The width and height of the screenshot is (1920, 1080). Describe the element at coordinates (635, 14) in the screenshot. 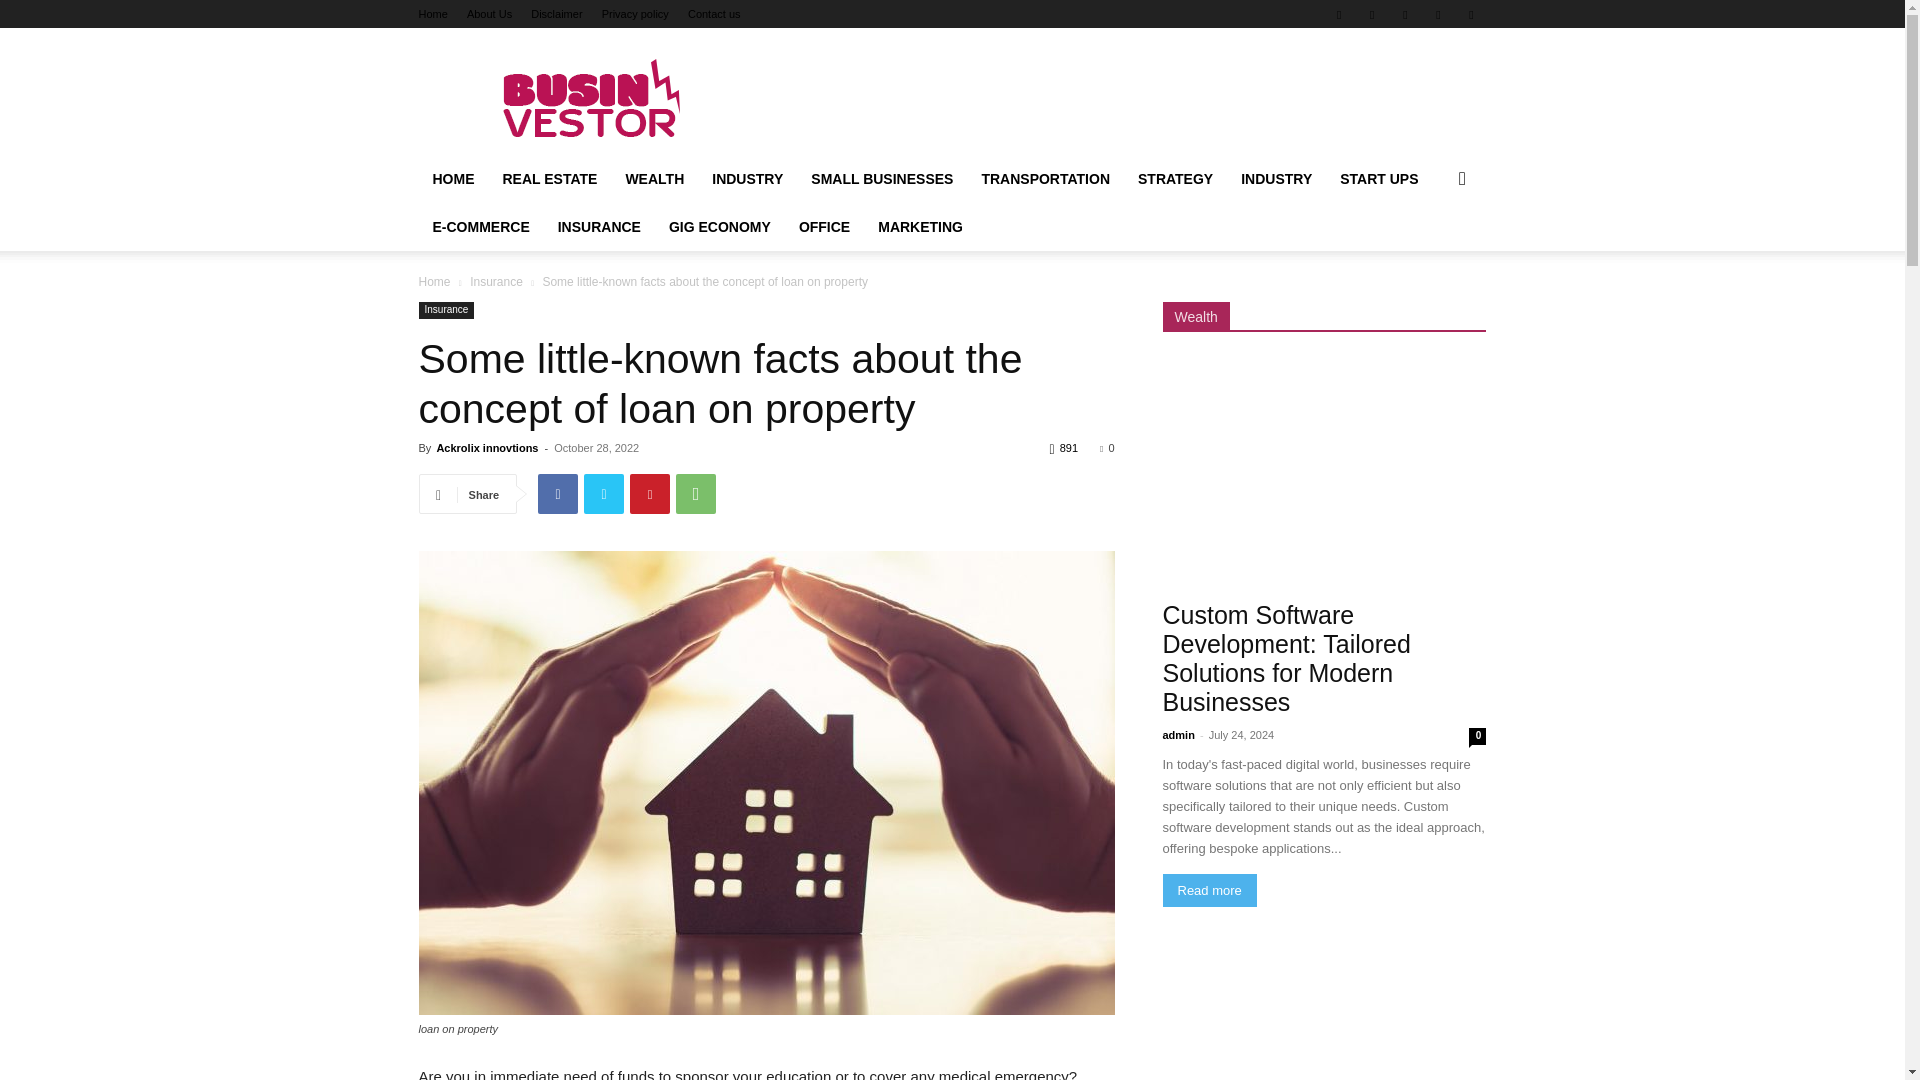

I see `Privacy policy` at that location.